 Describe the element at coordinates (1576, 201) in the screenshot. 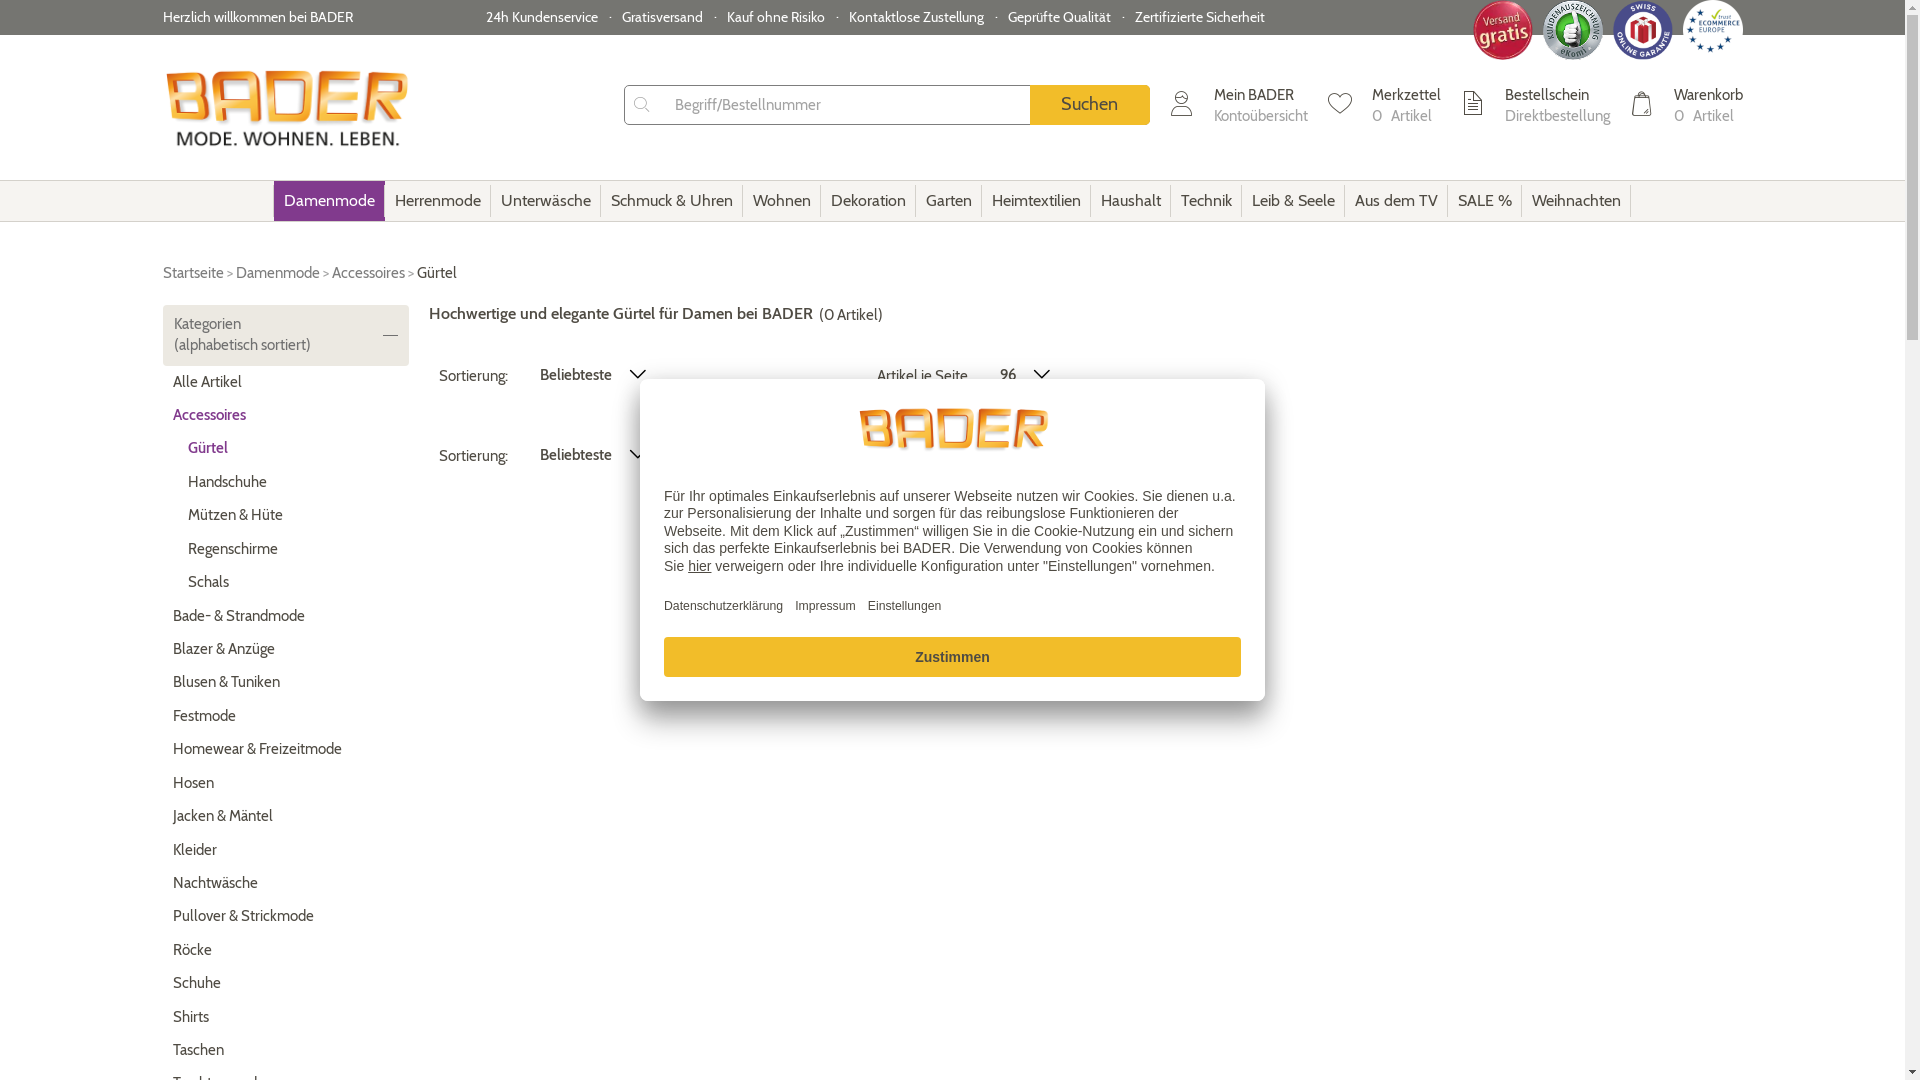

I see `Weihnachten` at that location.